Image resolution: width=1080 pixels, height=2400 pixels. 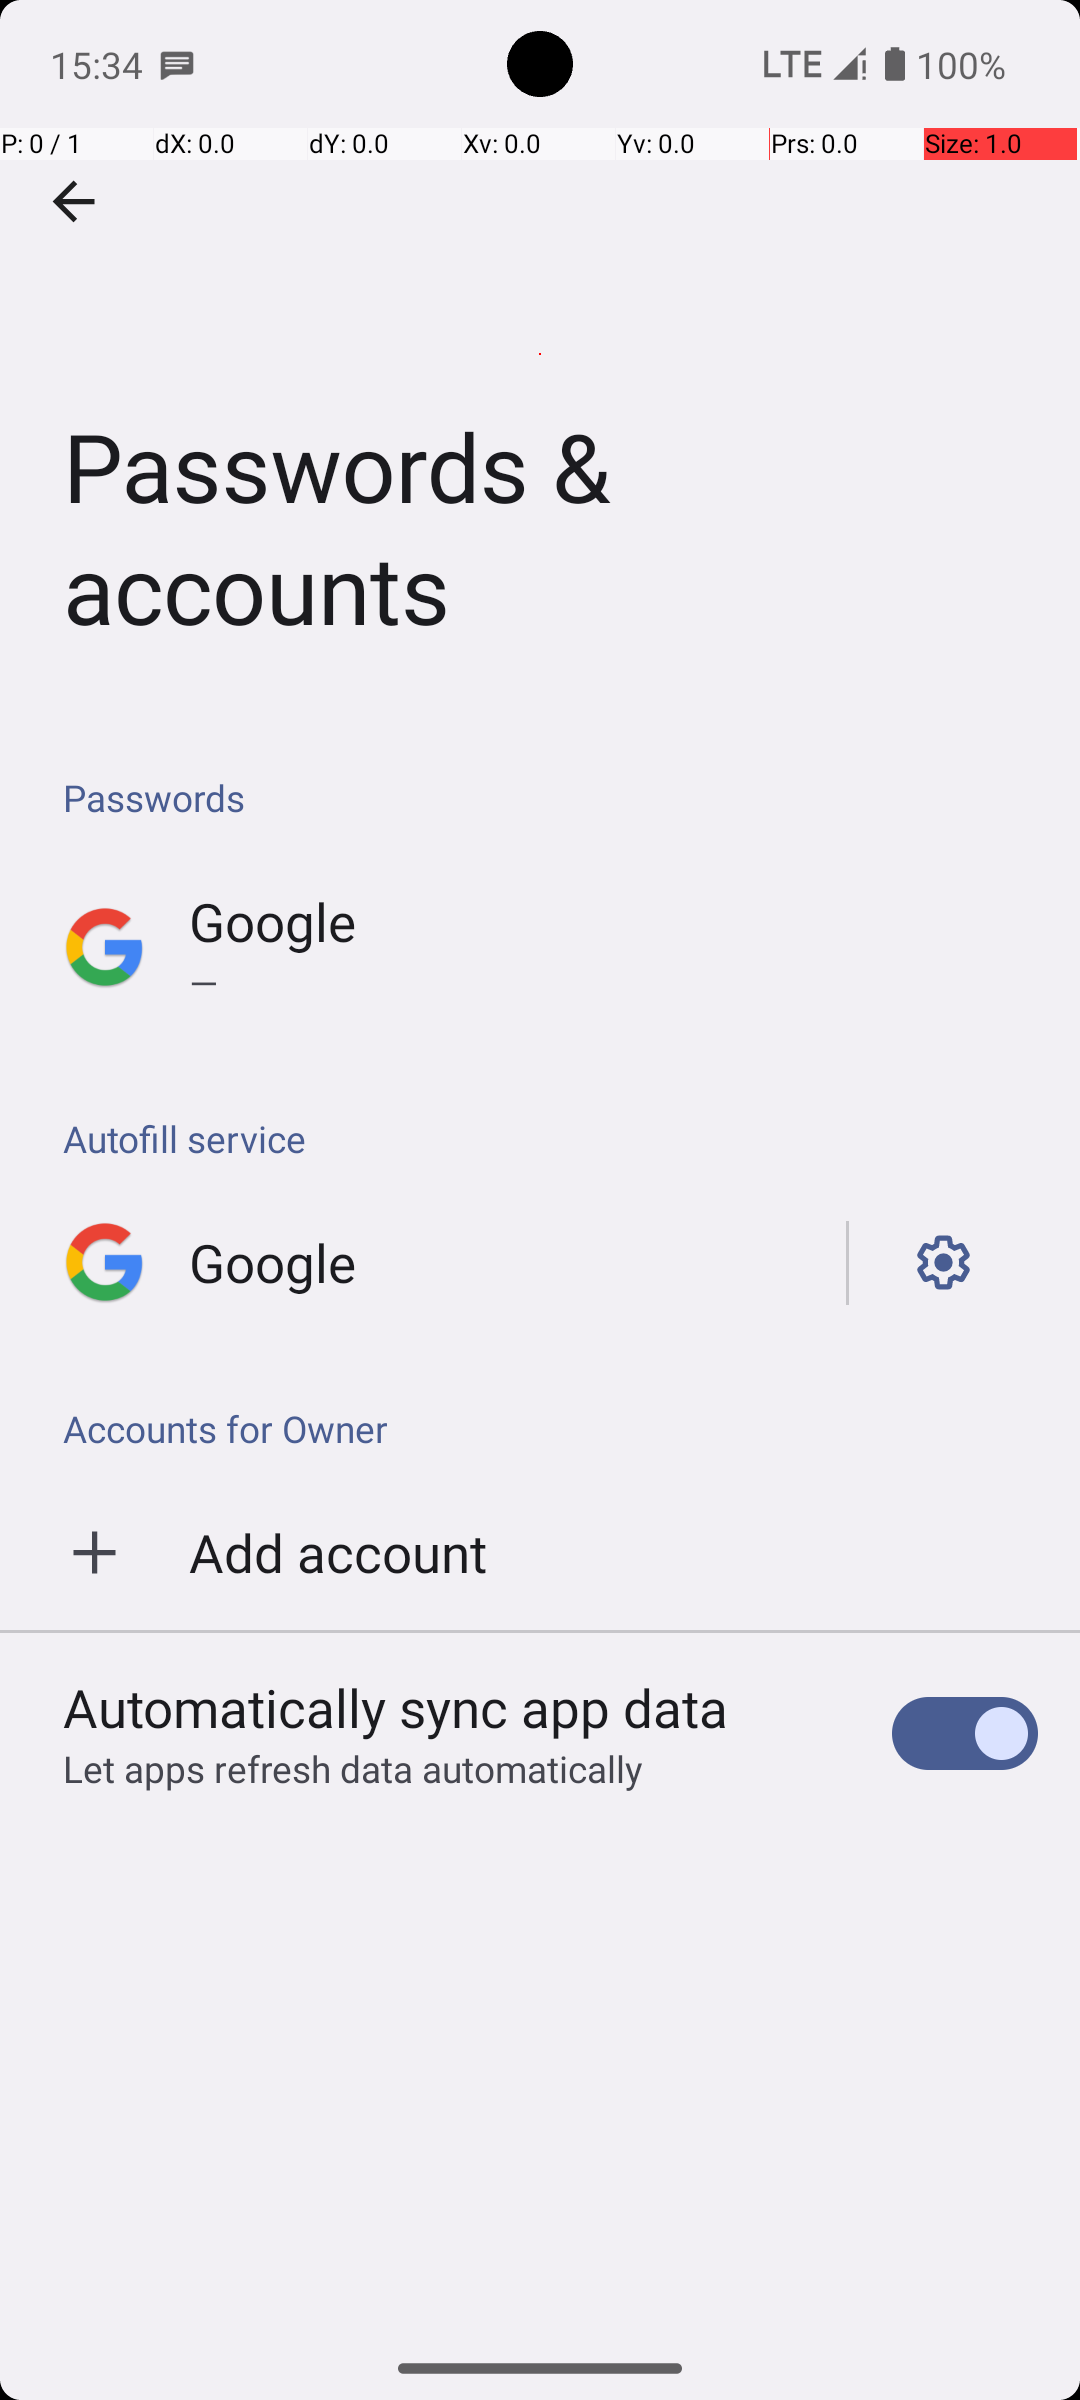 I want to click on Passwords & accounts, so click(x=540, y=354).